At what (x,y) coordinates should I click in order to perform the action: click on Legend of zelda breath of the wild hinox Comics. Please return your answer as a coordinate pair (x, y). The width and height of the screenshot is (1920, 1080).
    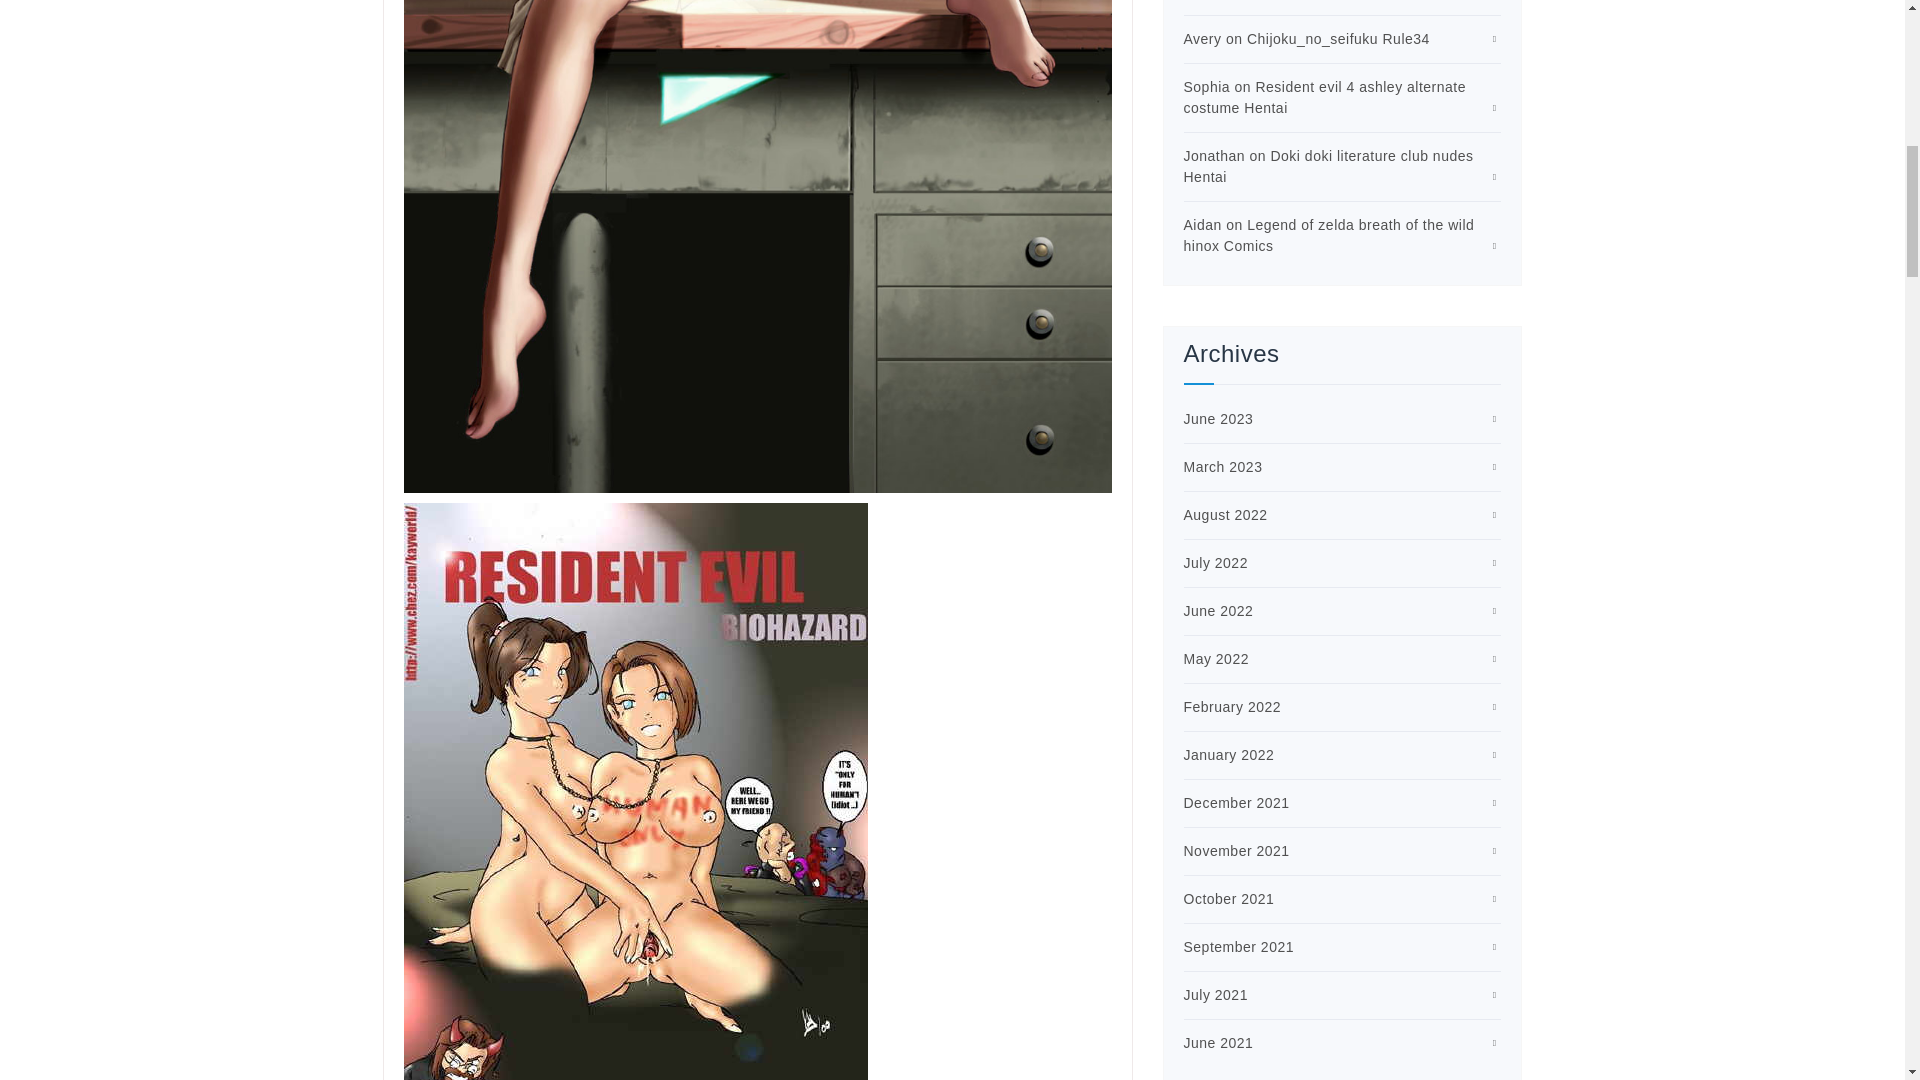
    Looking at the image, I should click on (1329, 235).